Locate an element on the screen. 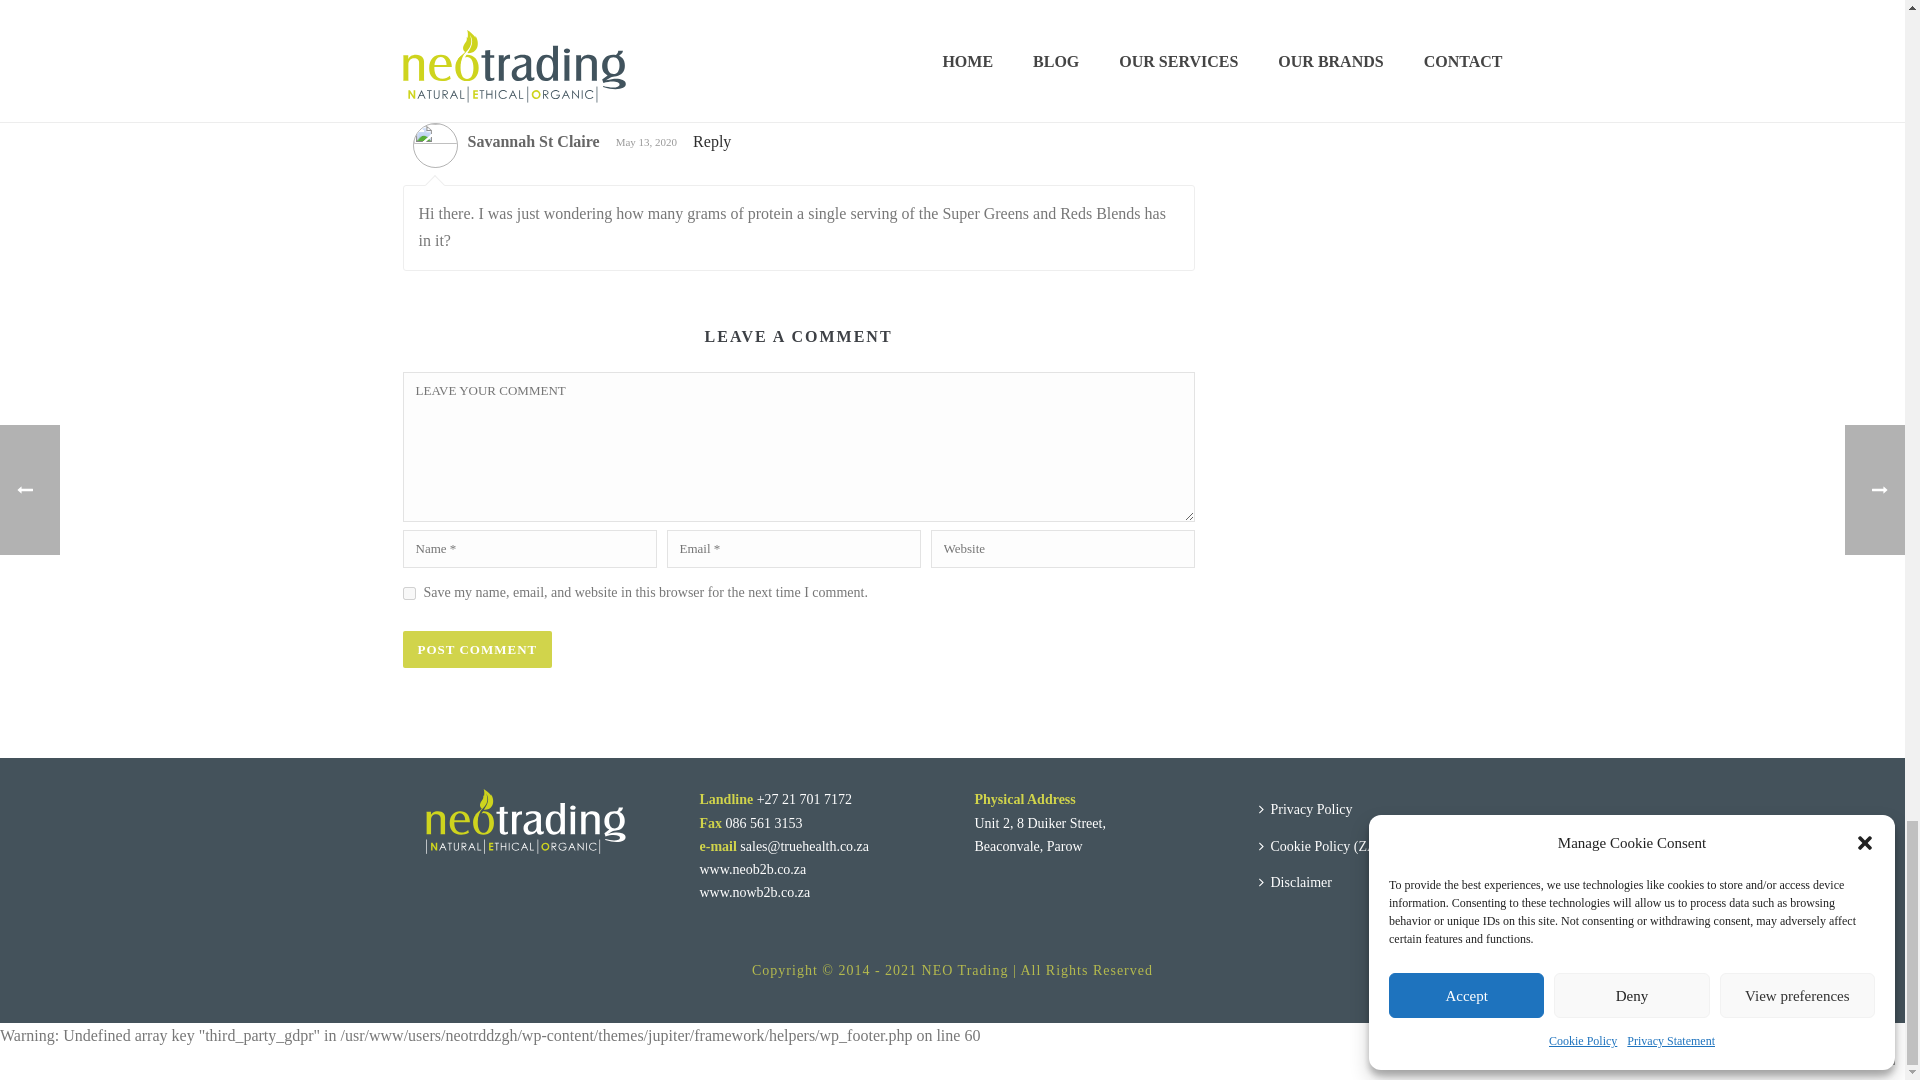 The height and width of the screenshot is (1080, 1920). POST COMMENT is located at coordinates (476, 649).